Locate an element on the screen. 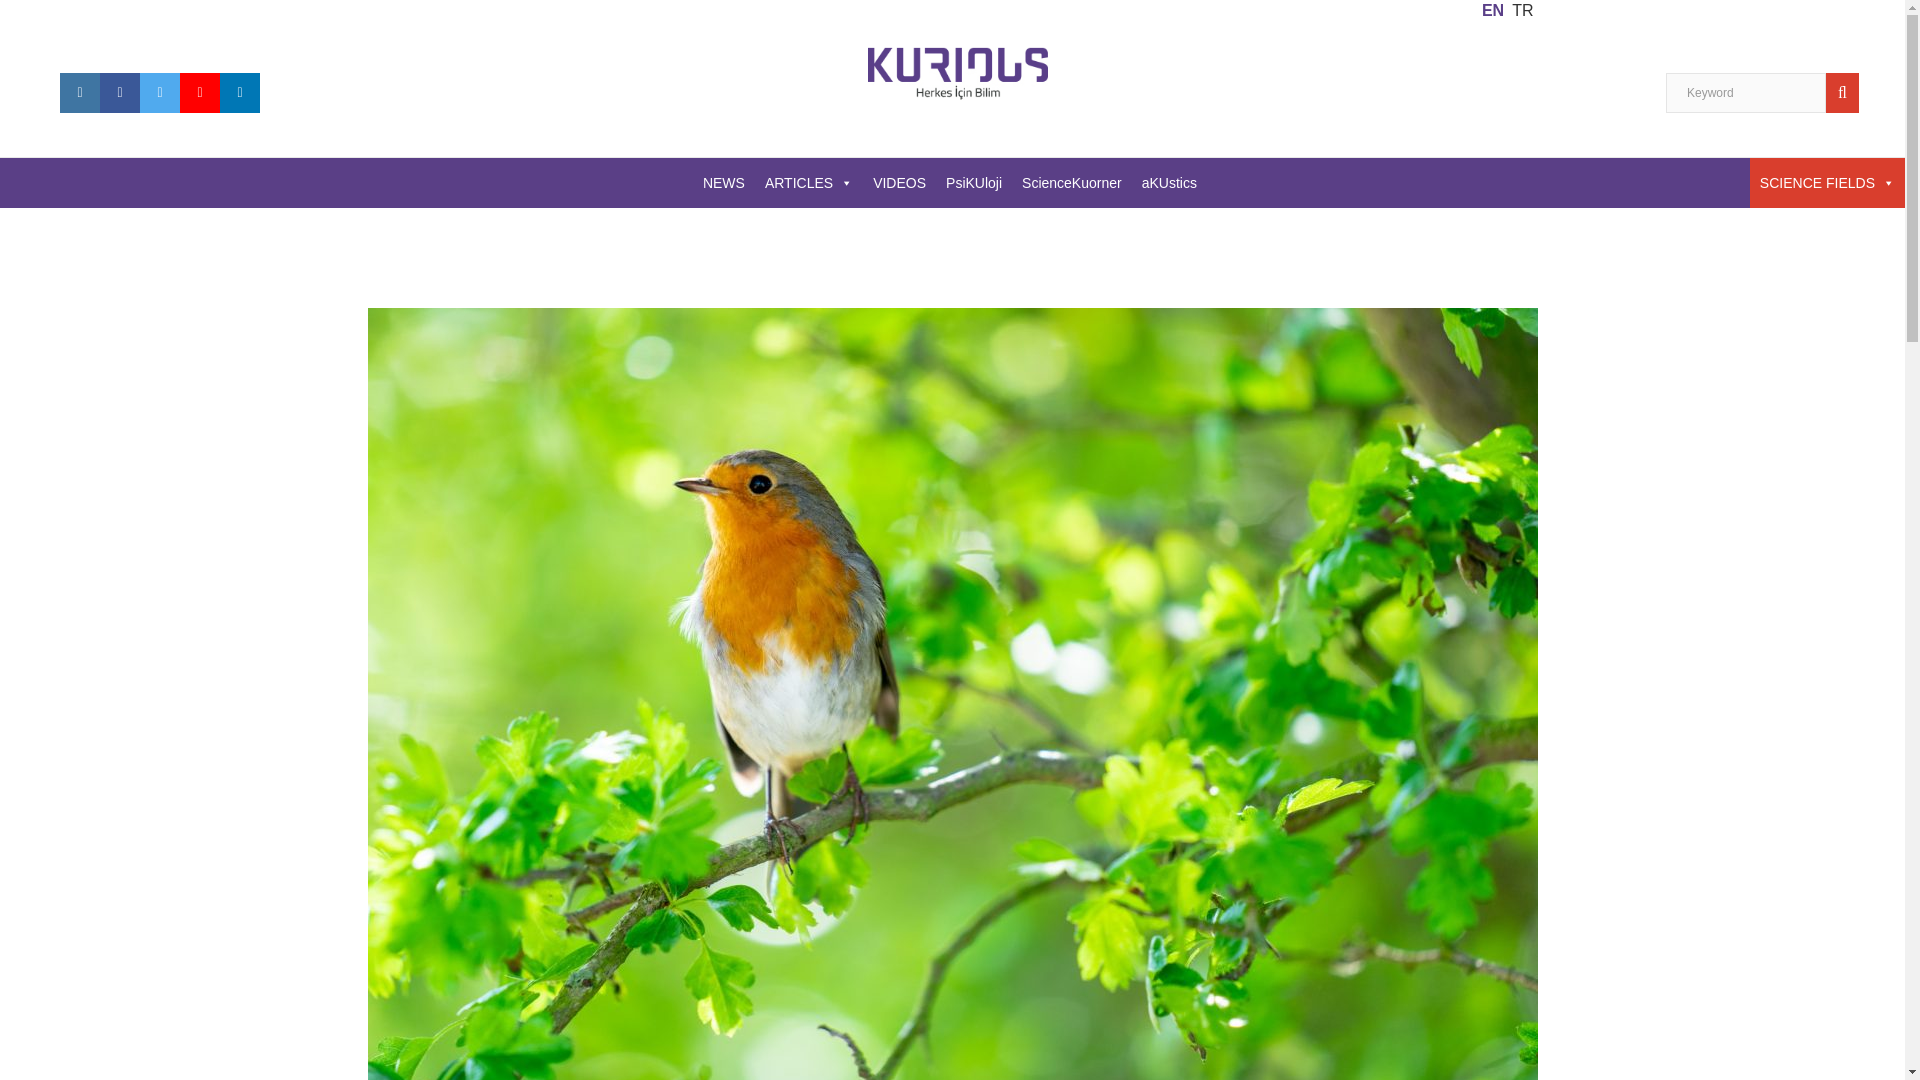 Image resolution: width=1920 pixels, height=1080 pixels. Search is located at coordinates (1846, 93).